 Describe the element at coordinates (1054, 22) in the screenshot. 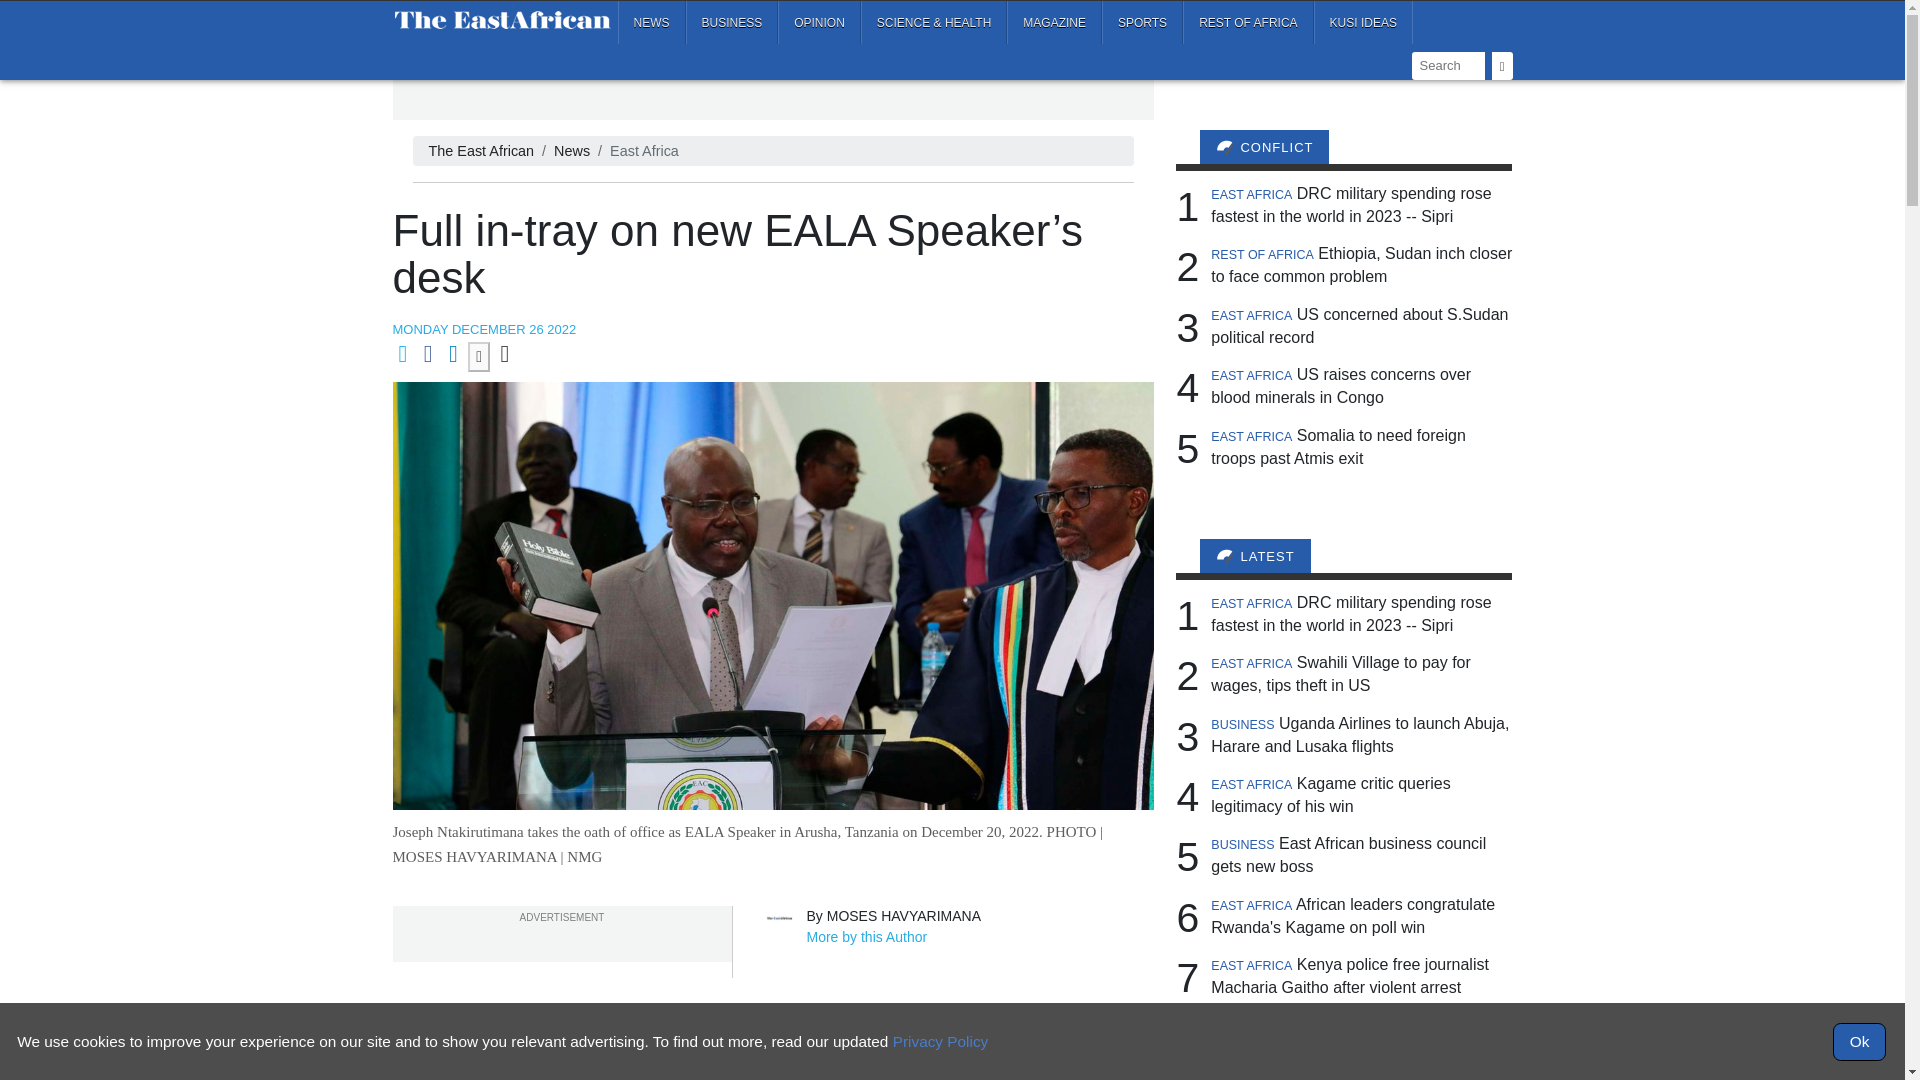

I see `MAGAZINE` at that location.